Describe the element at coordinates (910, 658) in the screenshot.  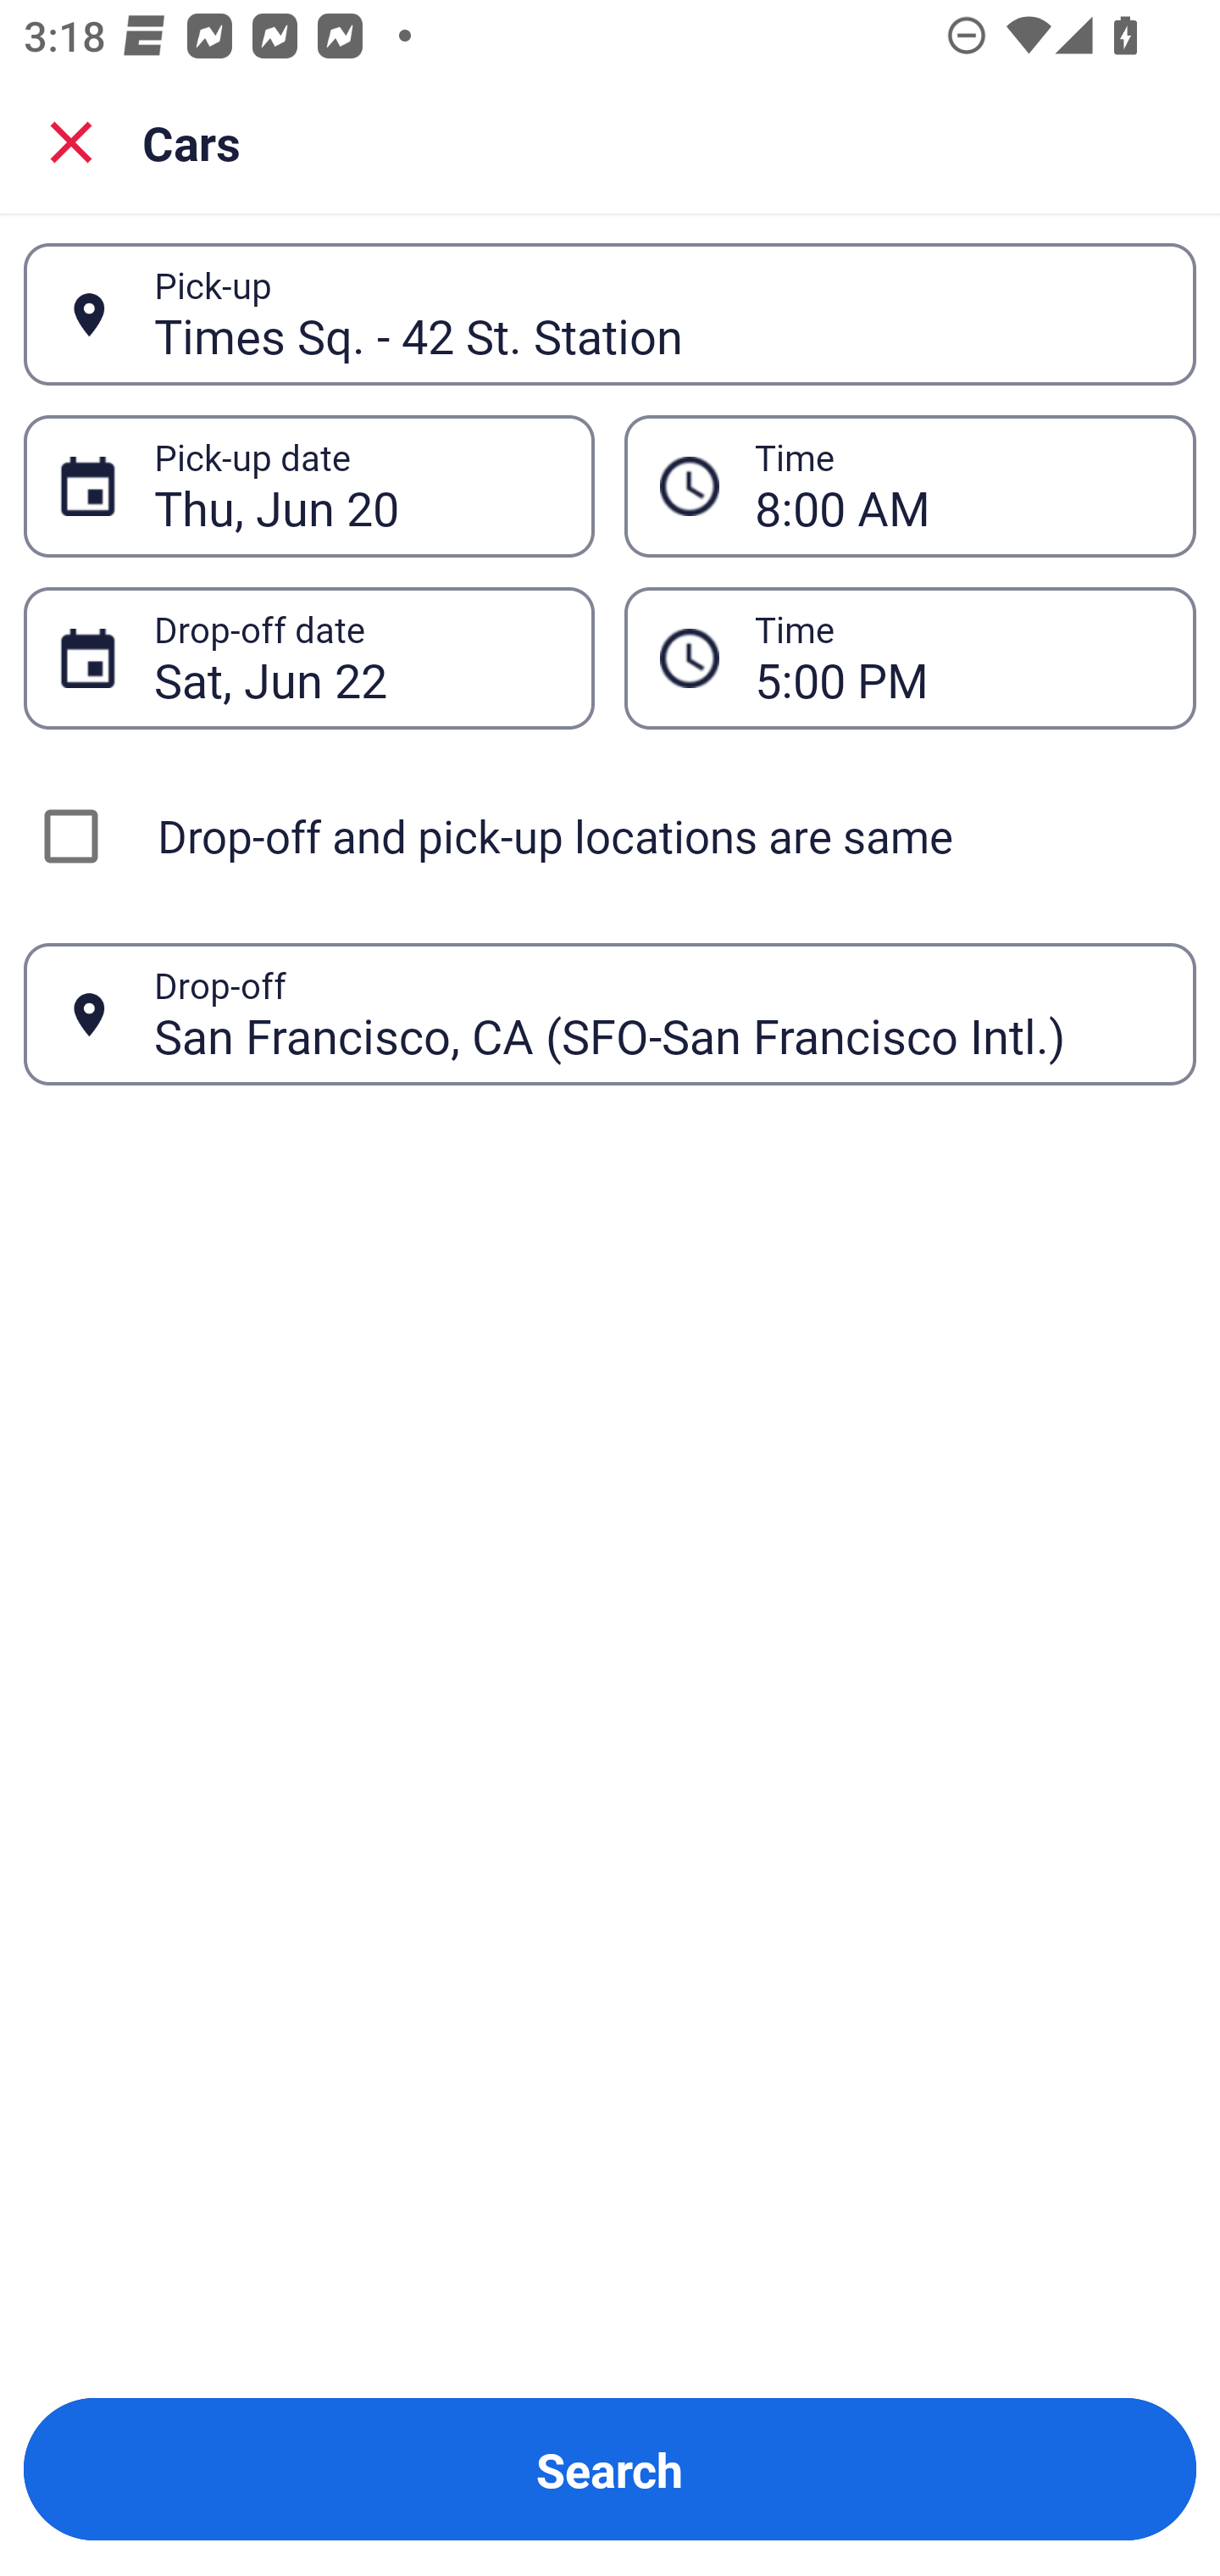
I see `5:00 PM` at that location.